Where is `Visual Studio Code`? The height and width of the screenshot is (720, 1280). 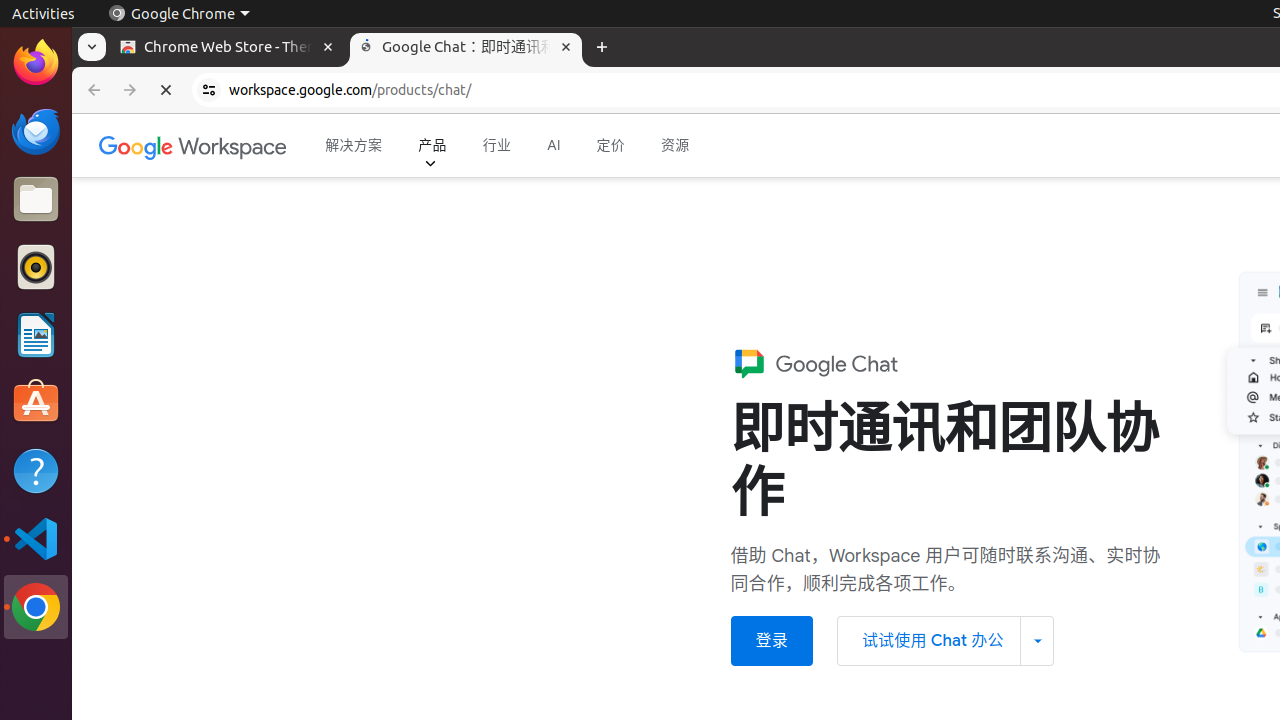 Visual Studio Code is located at coordinates (36, 538).